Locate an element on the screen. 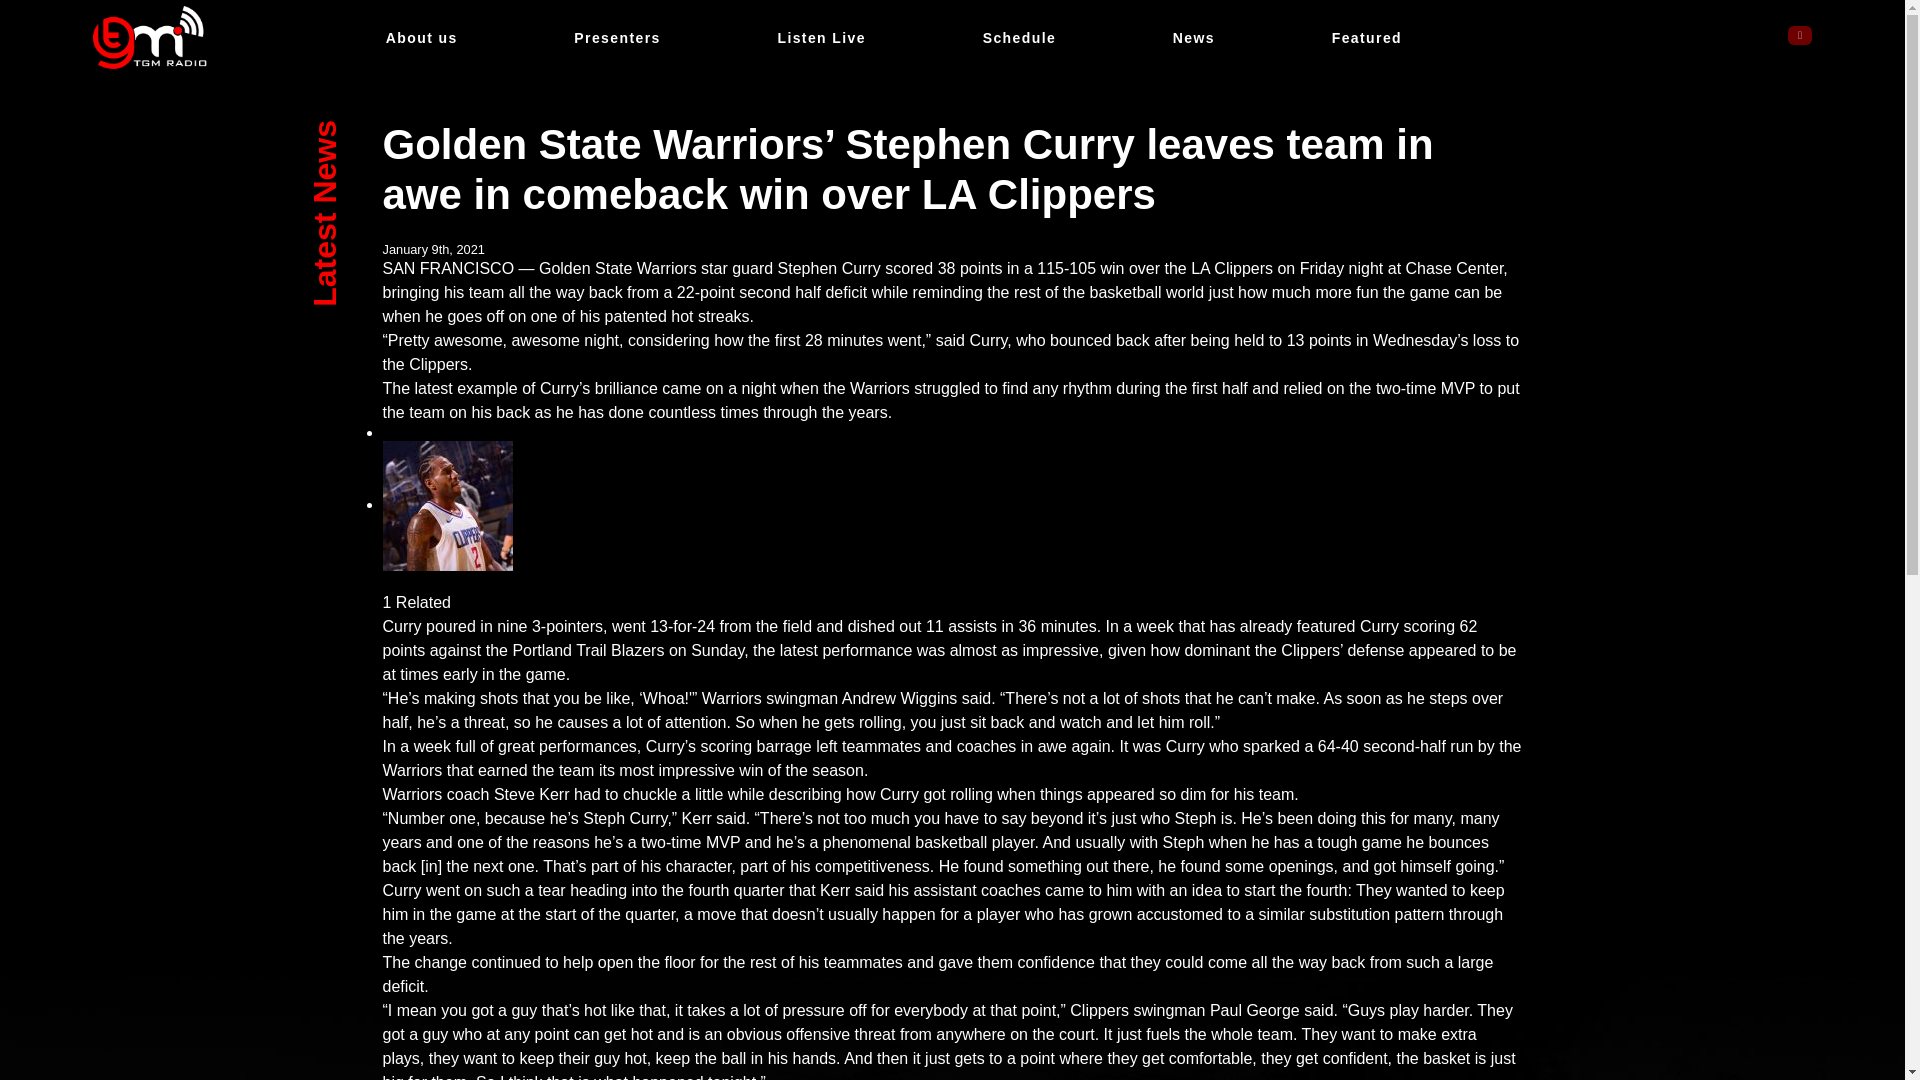 Image resolution: width=1920 pixels, height=1080 pixels. Golden State Warriors is located at coordinates (422, 38).